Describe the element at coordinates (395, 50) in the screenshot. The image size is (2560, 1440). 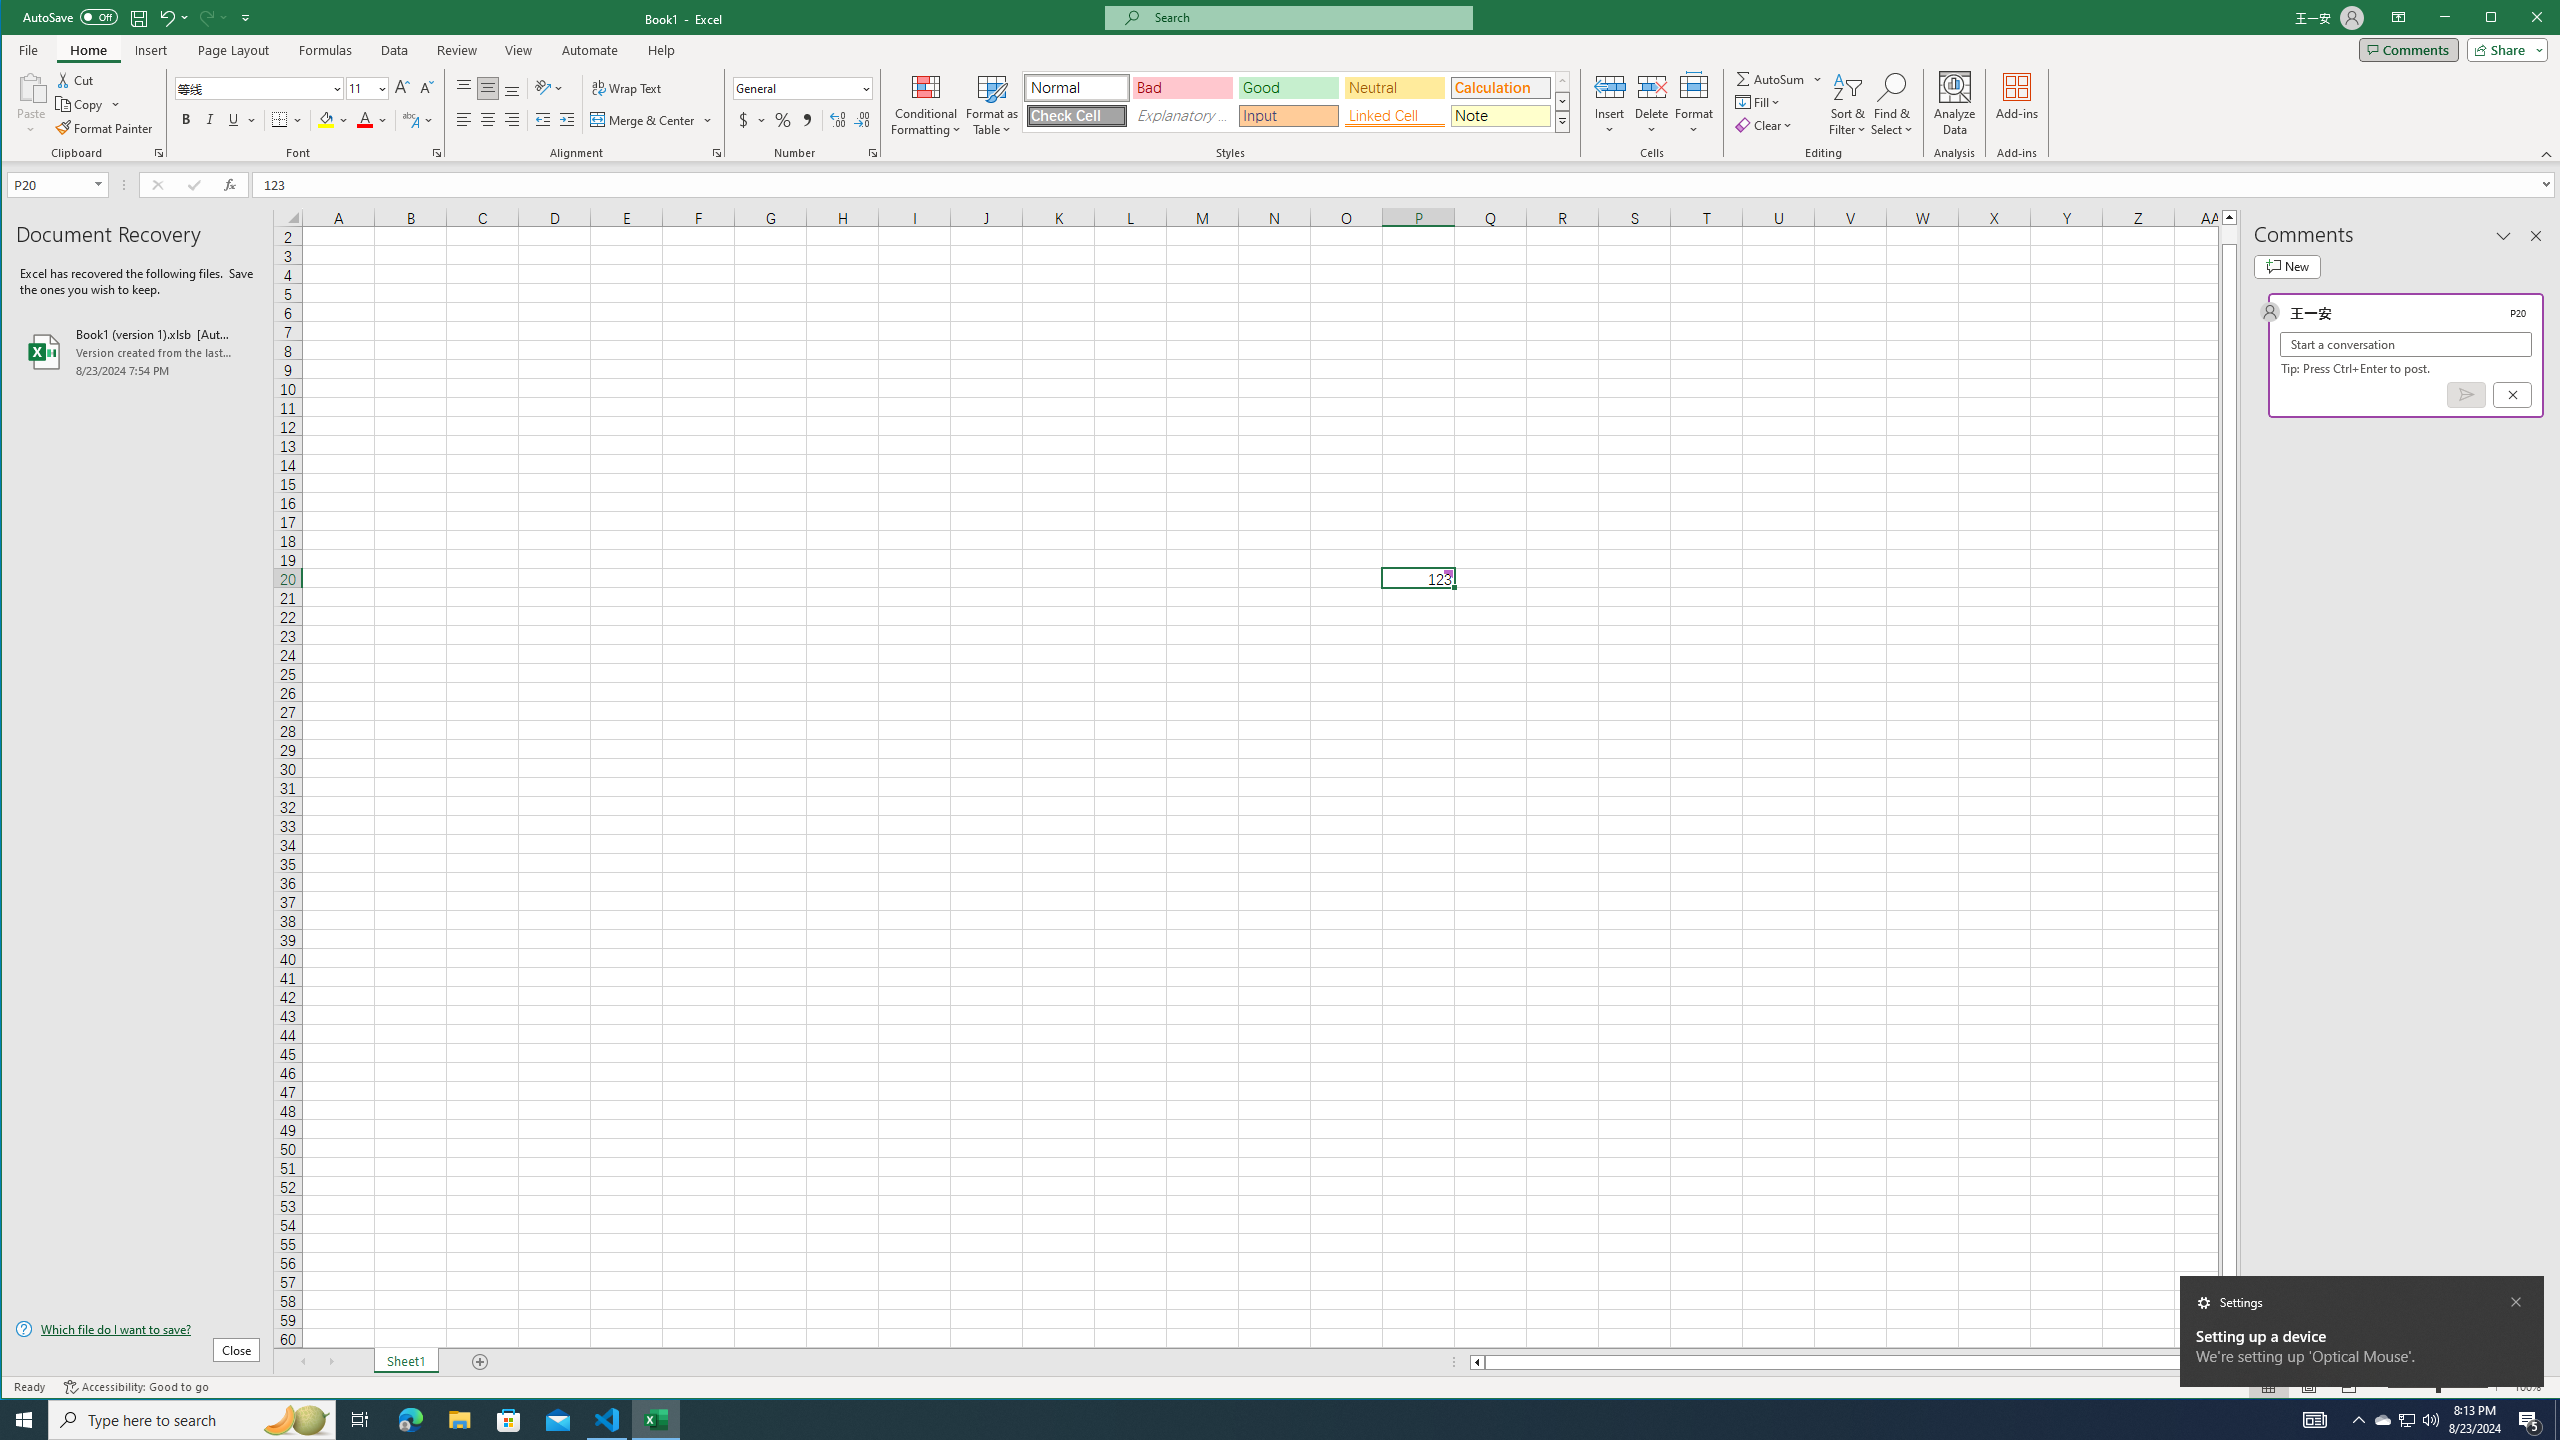
I see `Insert Line or Area Chart` at that location.